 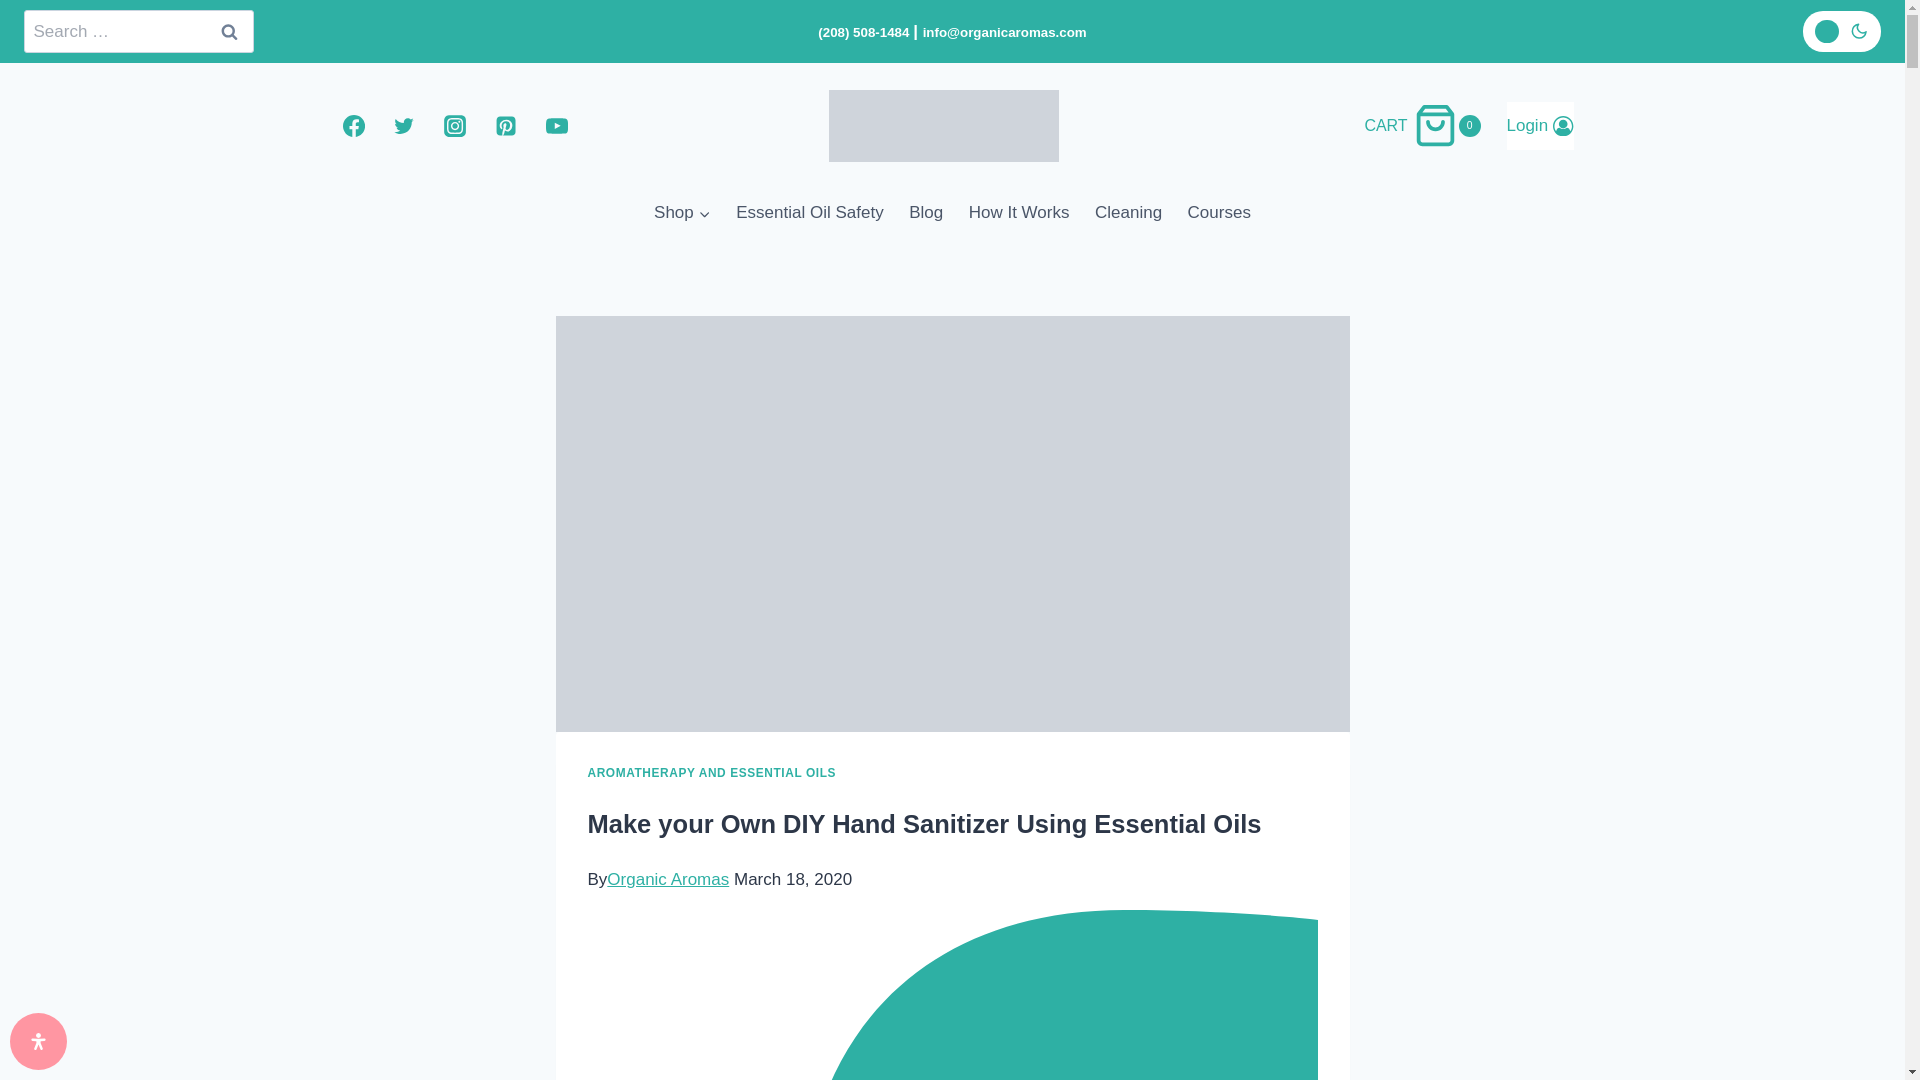 What do you see at coordinates (810, 212) in the screenshot?
I see `Essential Oil Safety` at bounding box center [810, 212].